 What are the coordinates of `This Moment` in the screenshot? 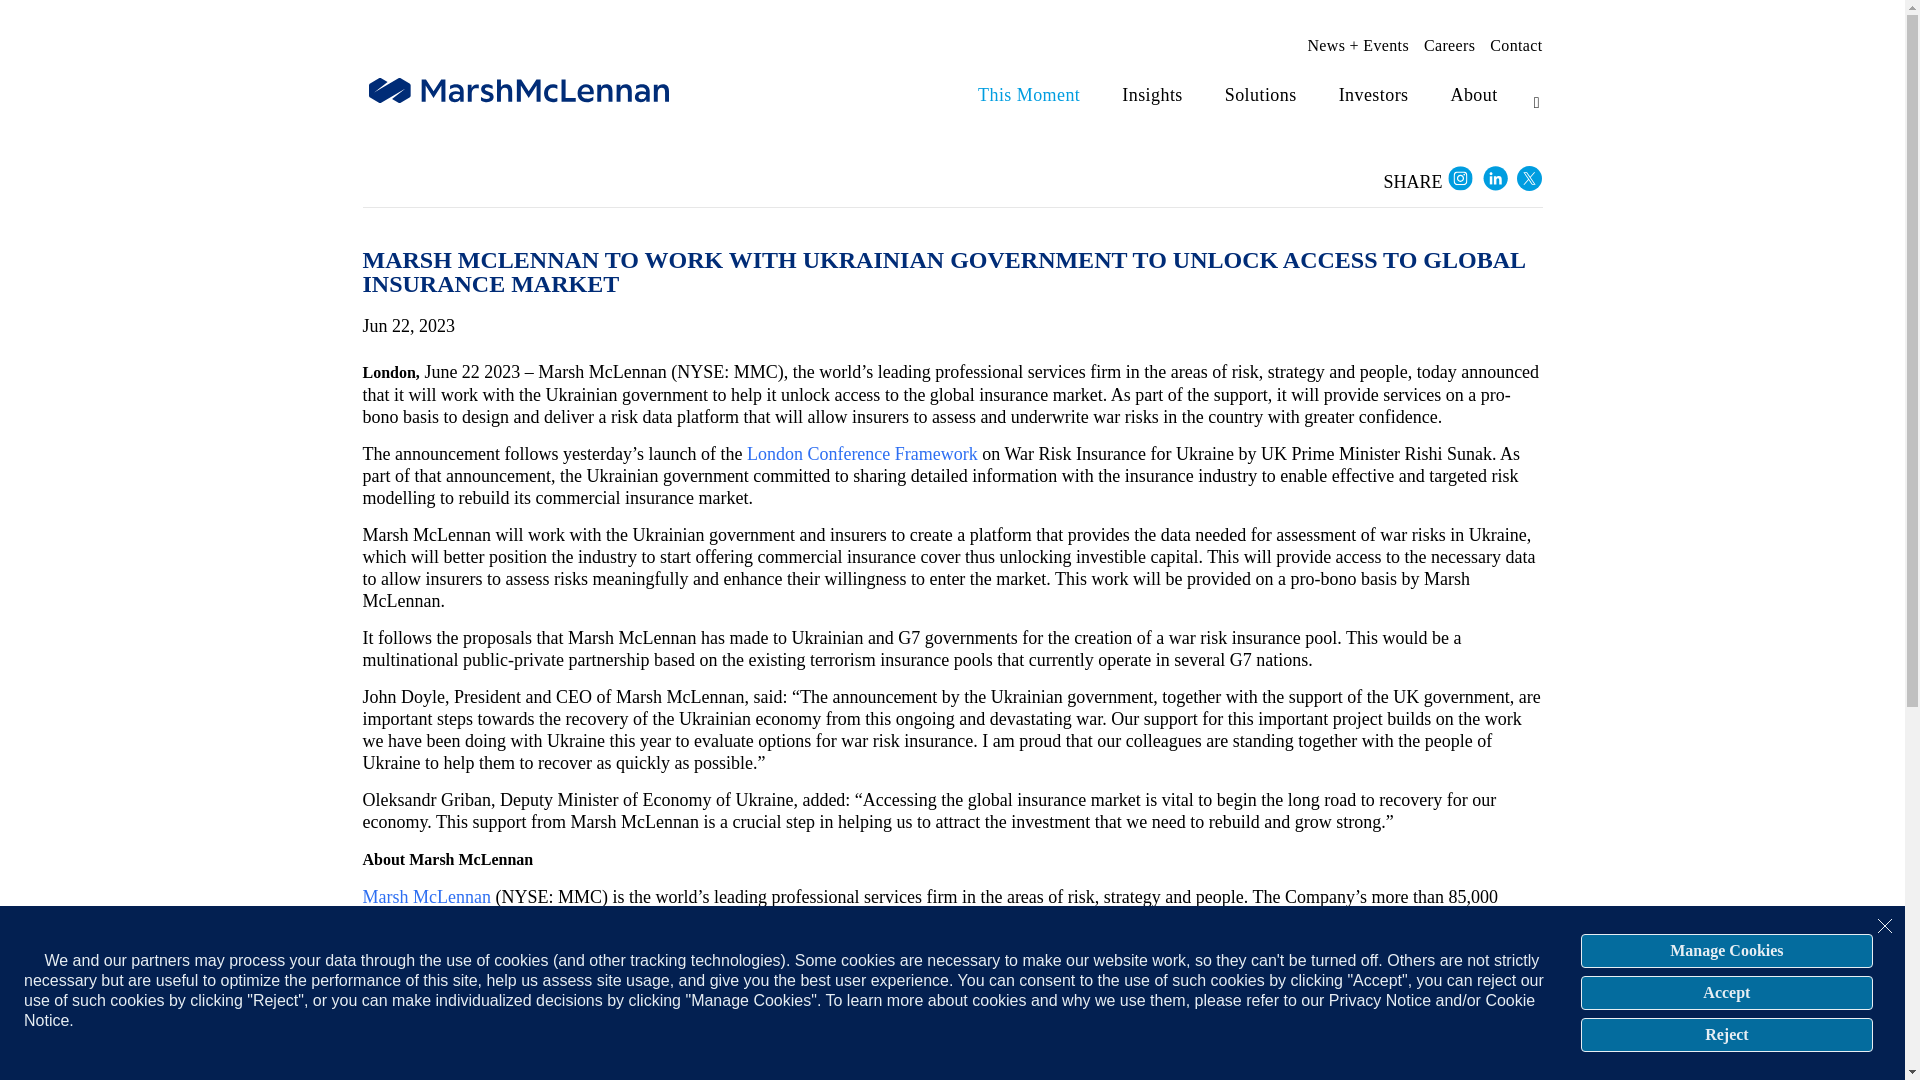 It's located at (1028, 95).